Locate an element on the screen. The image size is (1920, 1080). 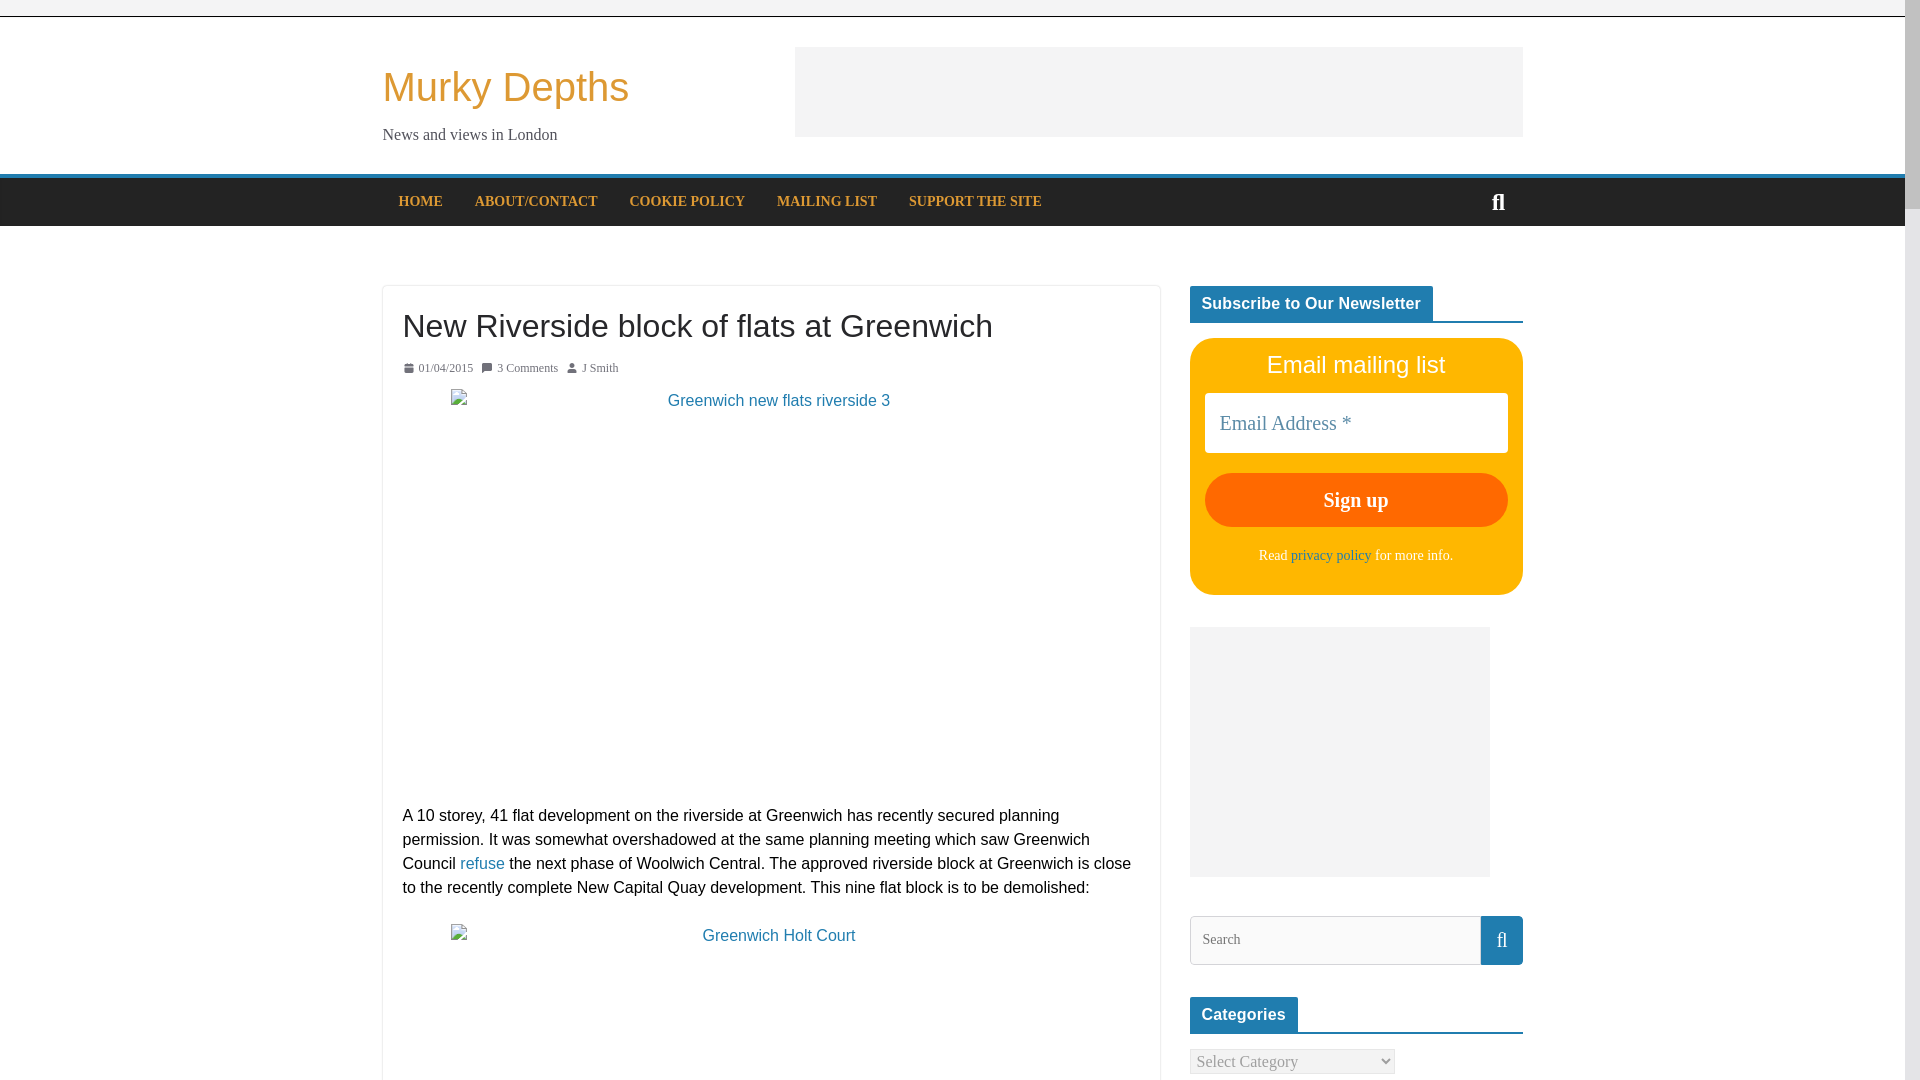
J Smith is located at coordinates (600, 367).